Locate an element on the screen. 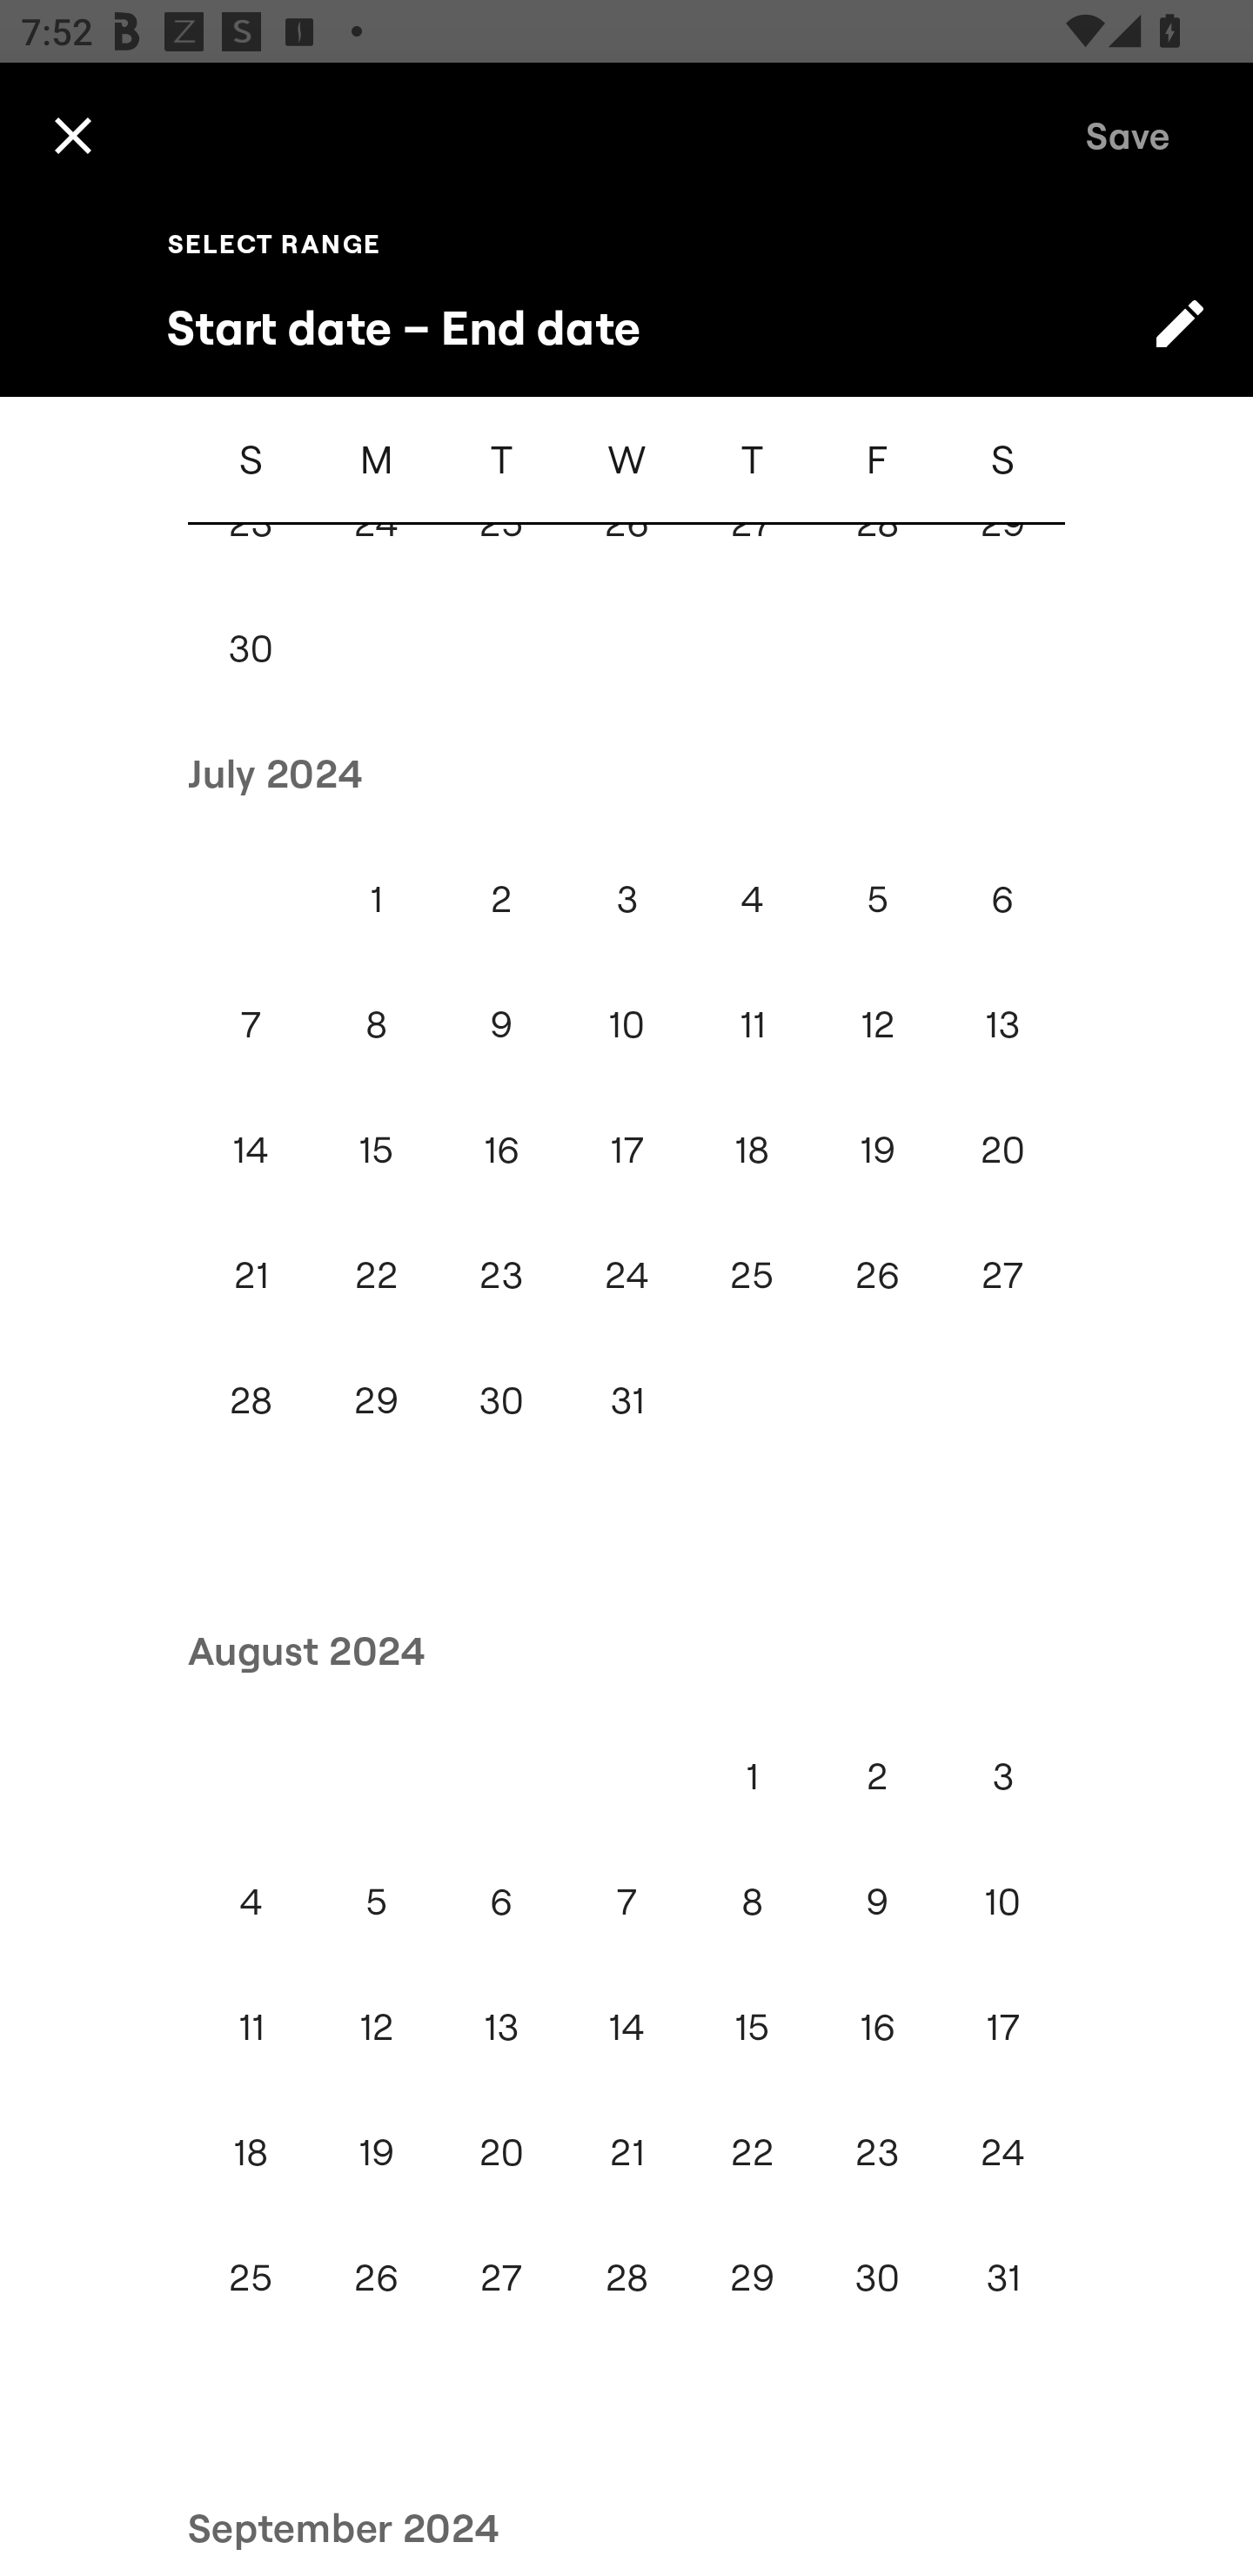  18 Thu, Jul 18 is located at coordinates (752, 1150).